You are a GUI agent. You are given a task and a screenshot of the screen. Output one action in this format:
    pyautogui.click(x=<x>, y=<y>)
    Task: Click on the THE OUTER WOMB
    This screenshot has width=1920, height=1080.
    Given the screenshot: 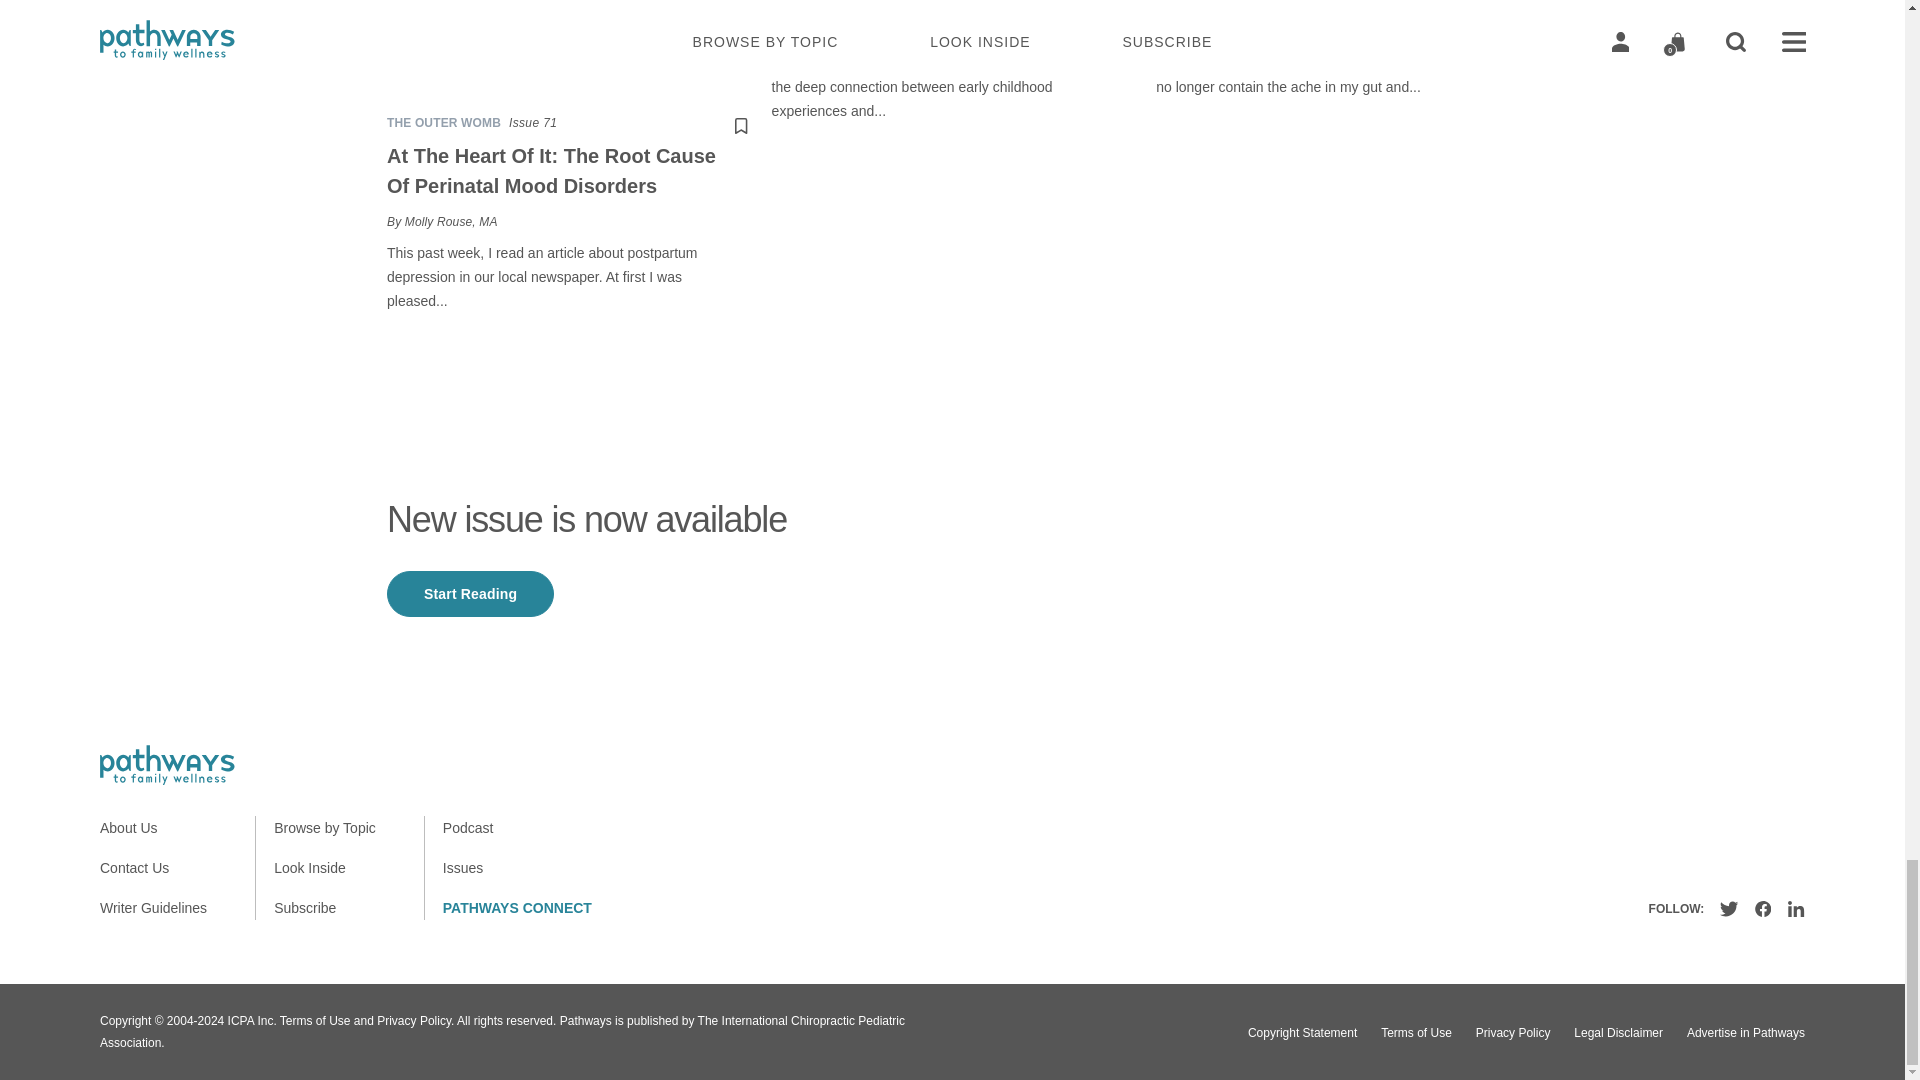 What is the action you would take?
    pyautogui.click(x=444, y=122)
    